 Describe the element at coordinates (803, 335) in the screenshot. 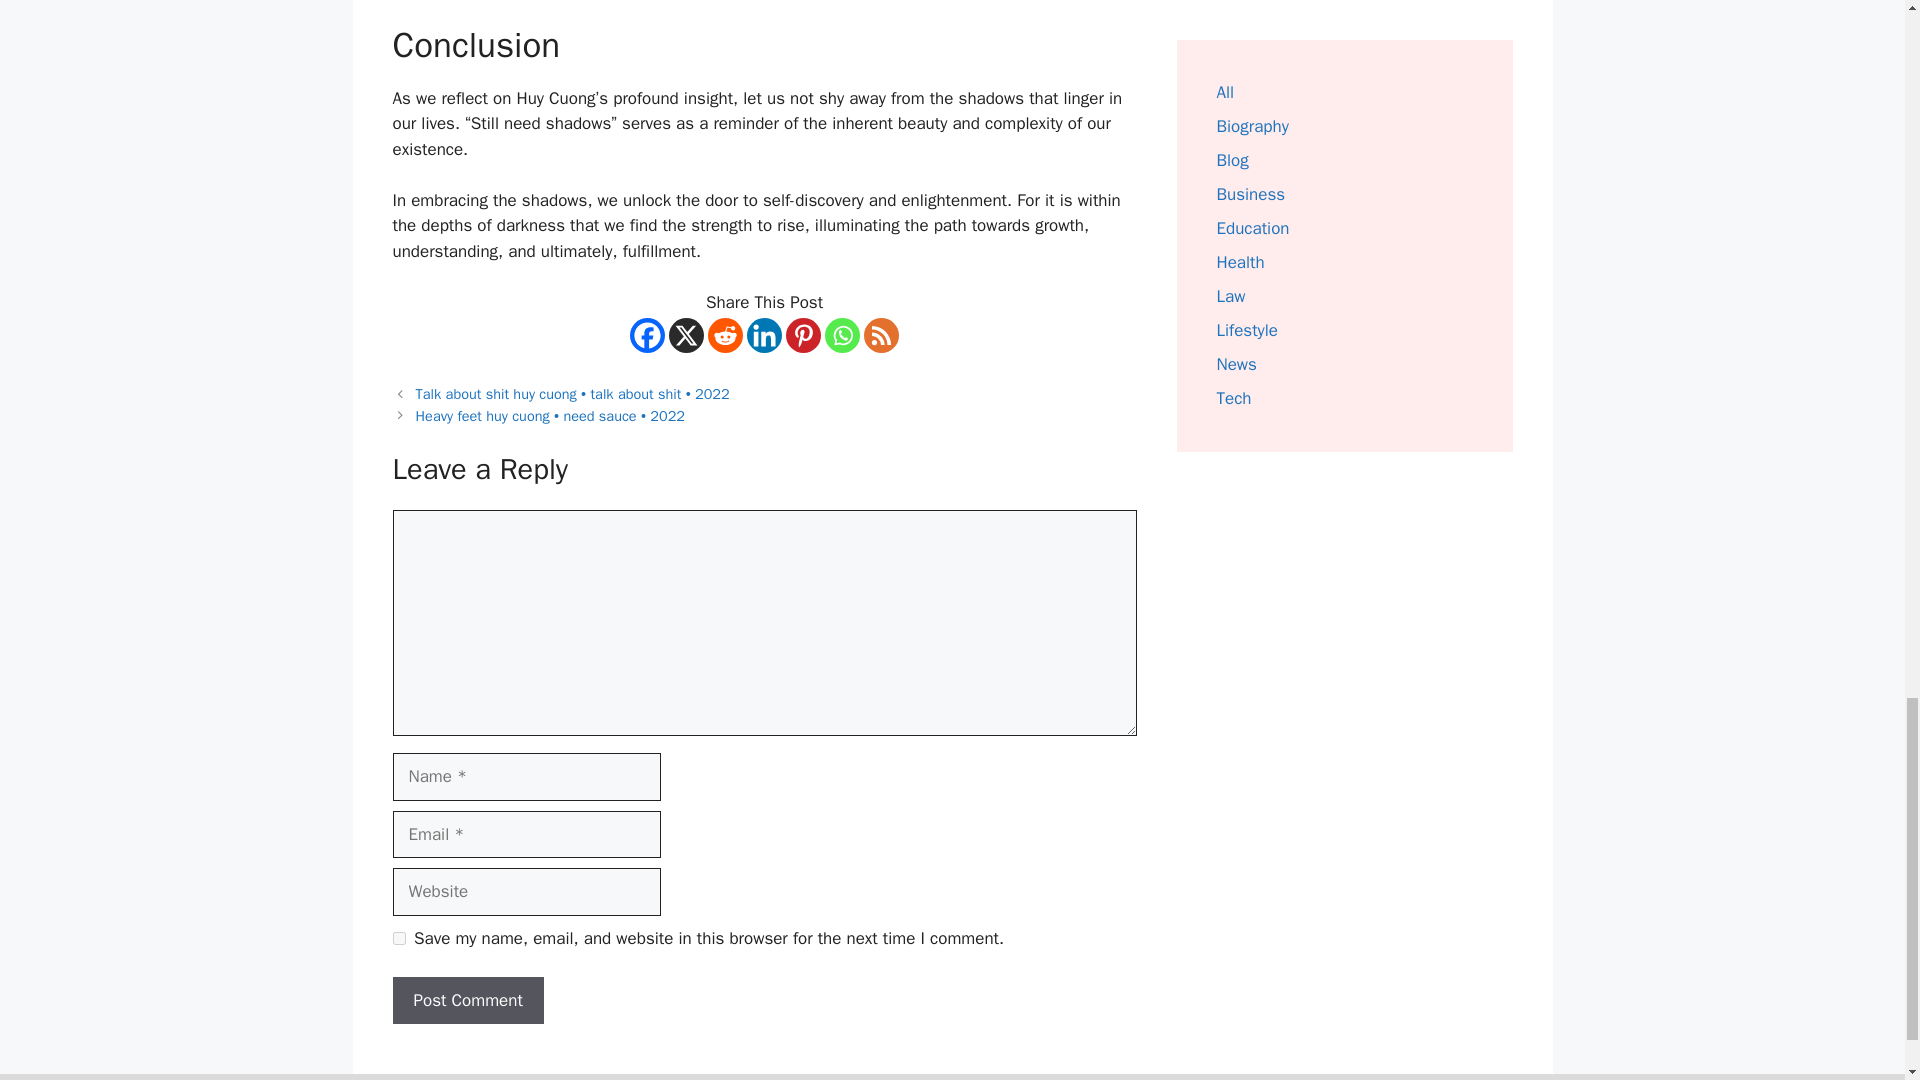

I see `Pinterest` at that location.